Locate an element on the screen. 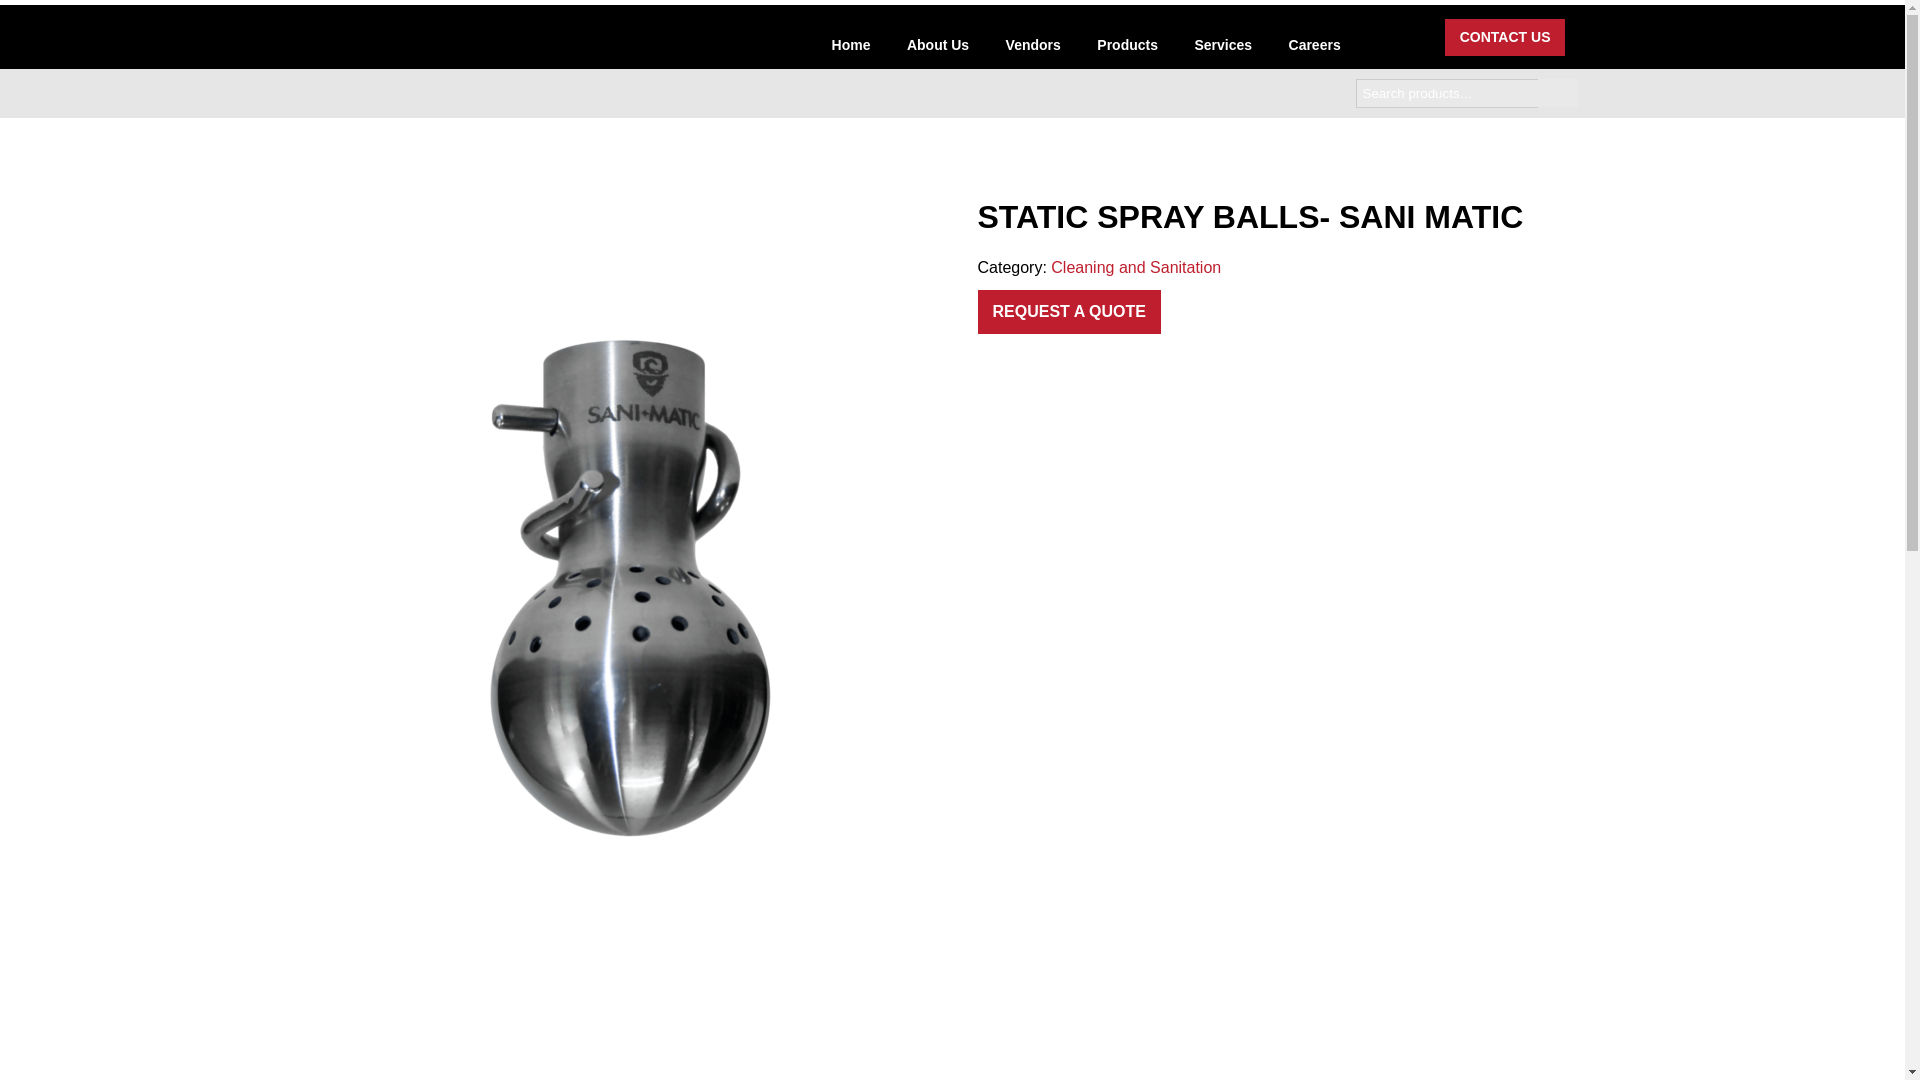  CONTACT US is located at coordinates (1506, 36).